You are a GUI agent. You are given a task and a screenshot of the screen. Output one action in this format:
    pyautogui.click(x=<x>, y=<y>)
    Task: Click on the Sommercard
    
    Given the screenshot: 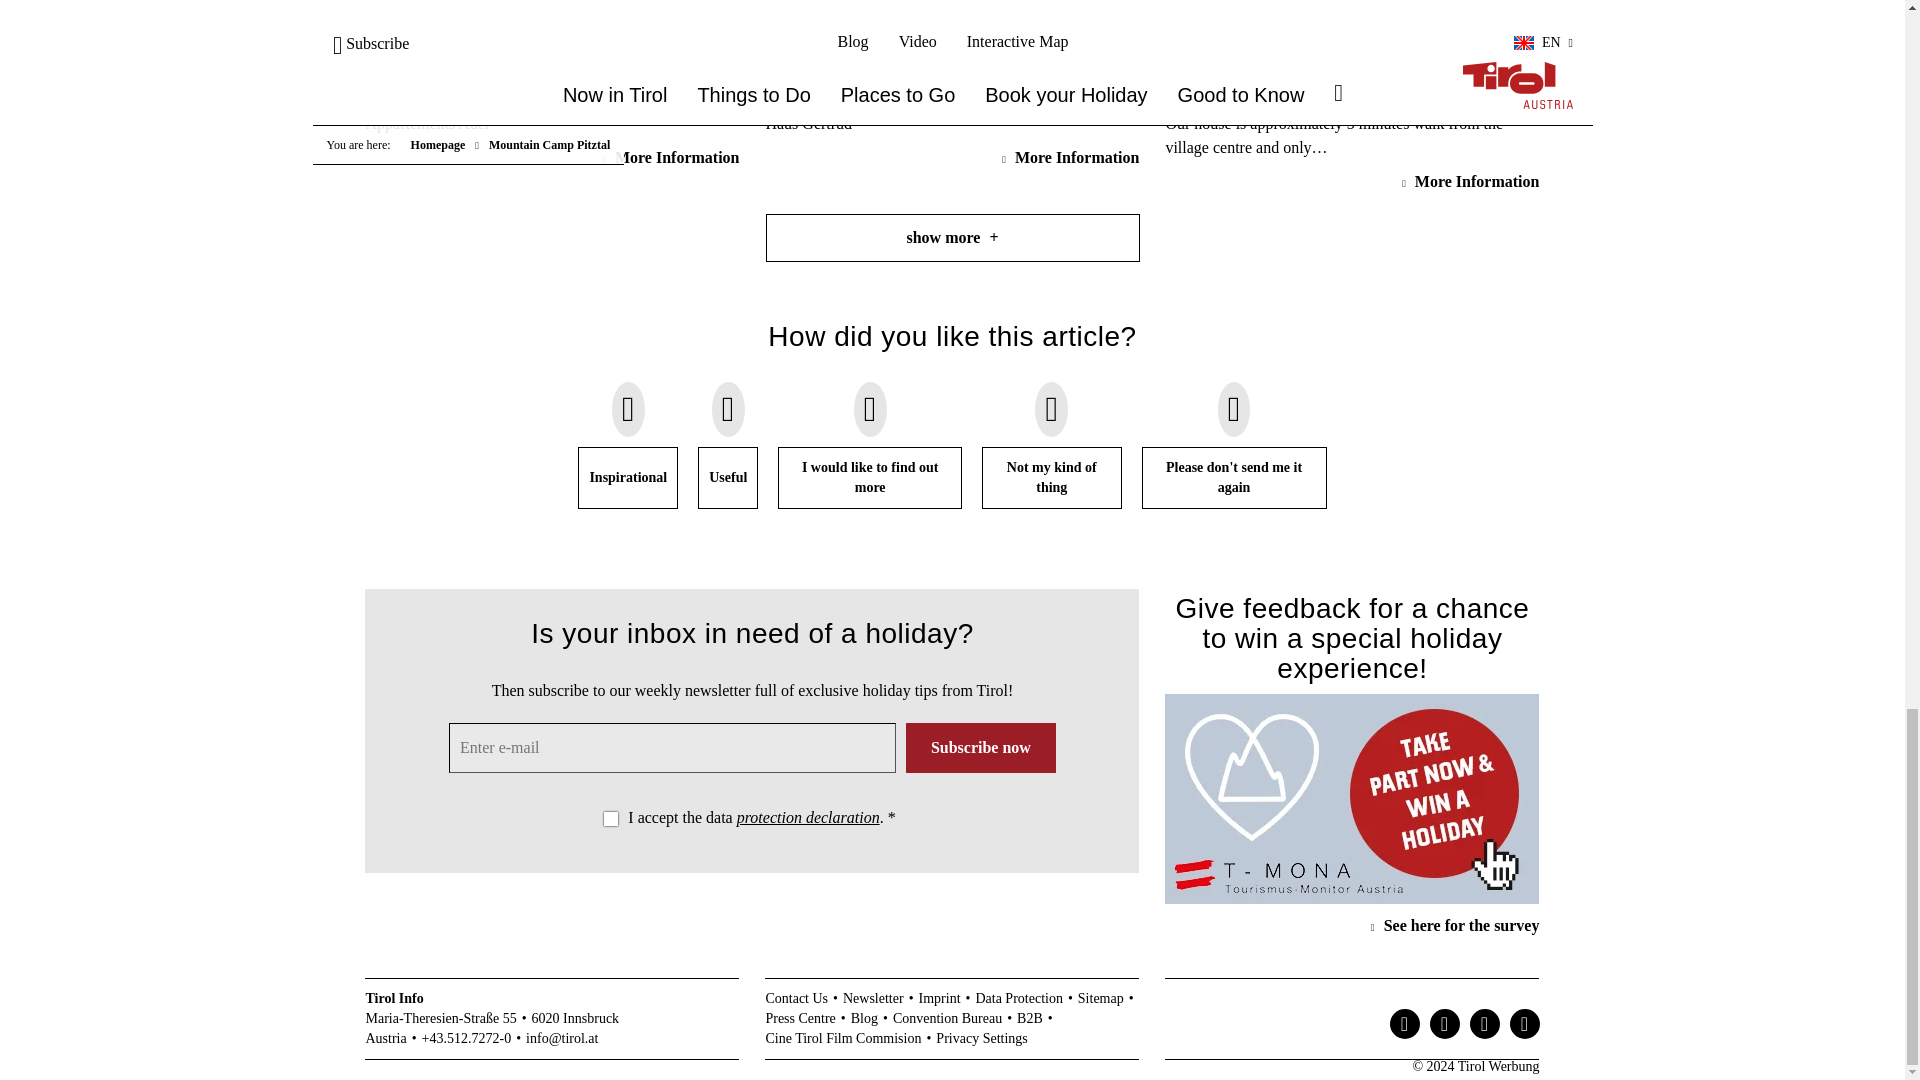 What is the action you would take?
    pyautogui.click(x=552, y=20)
    